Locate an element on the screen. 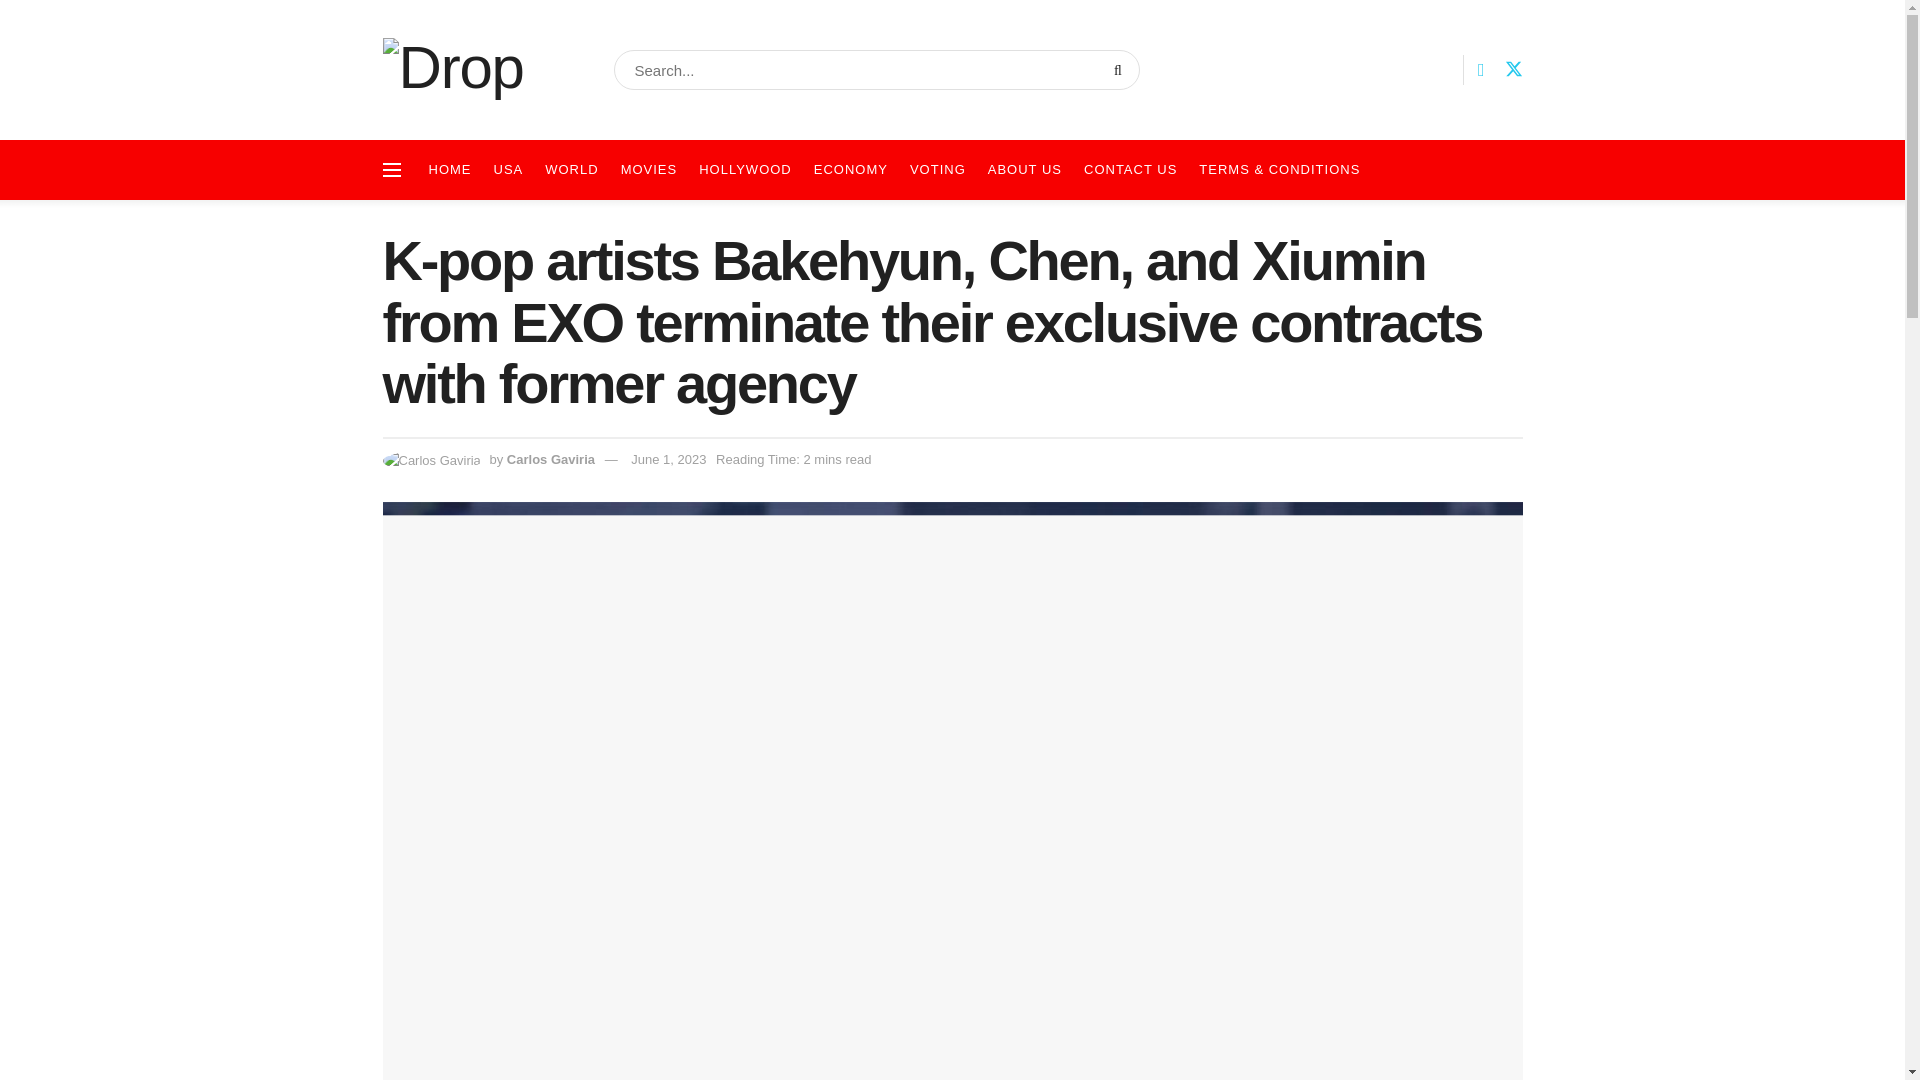  CONTACT US is located at coordinates (1130, 170).